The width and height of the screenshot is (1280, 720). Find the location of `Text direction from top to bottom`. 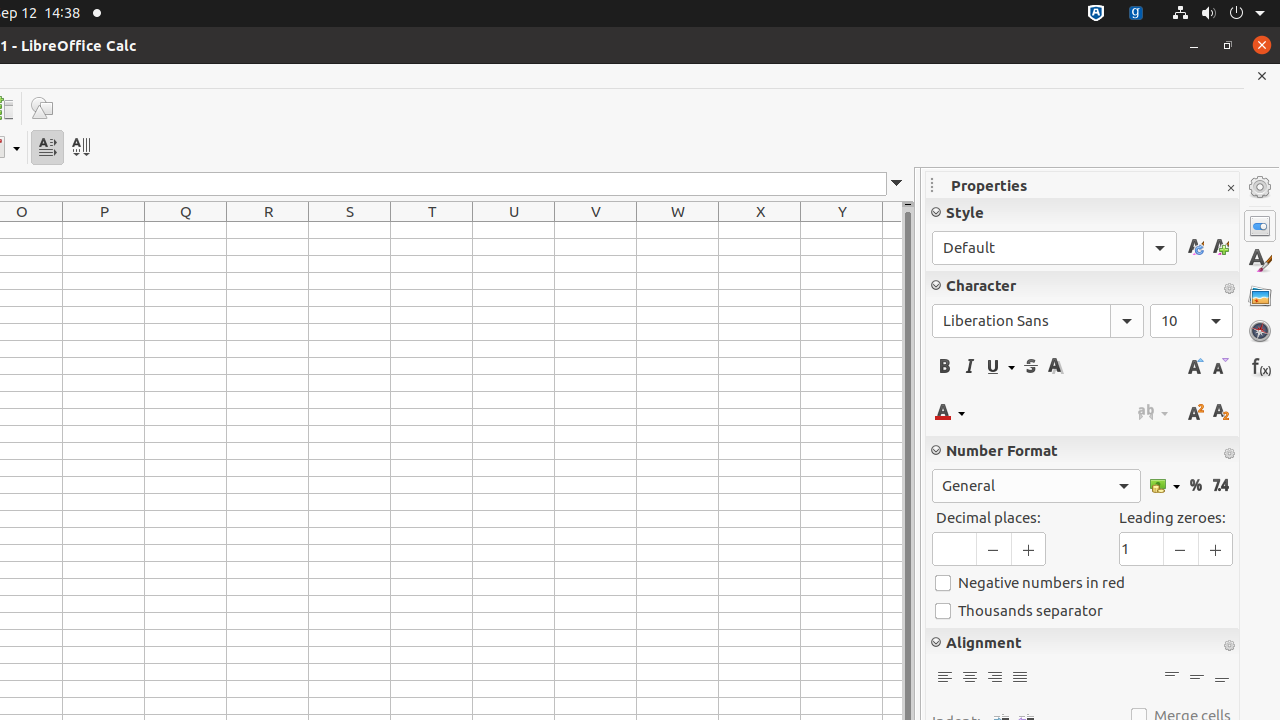

Text direction from top to bottom is located at coordinates (80, 148).